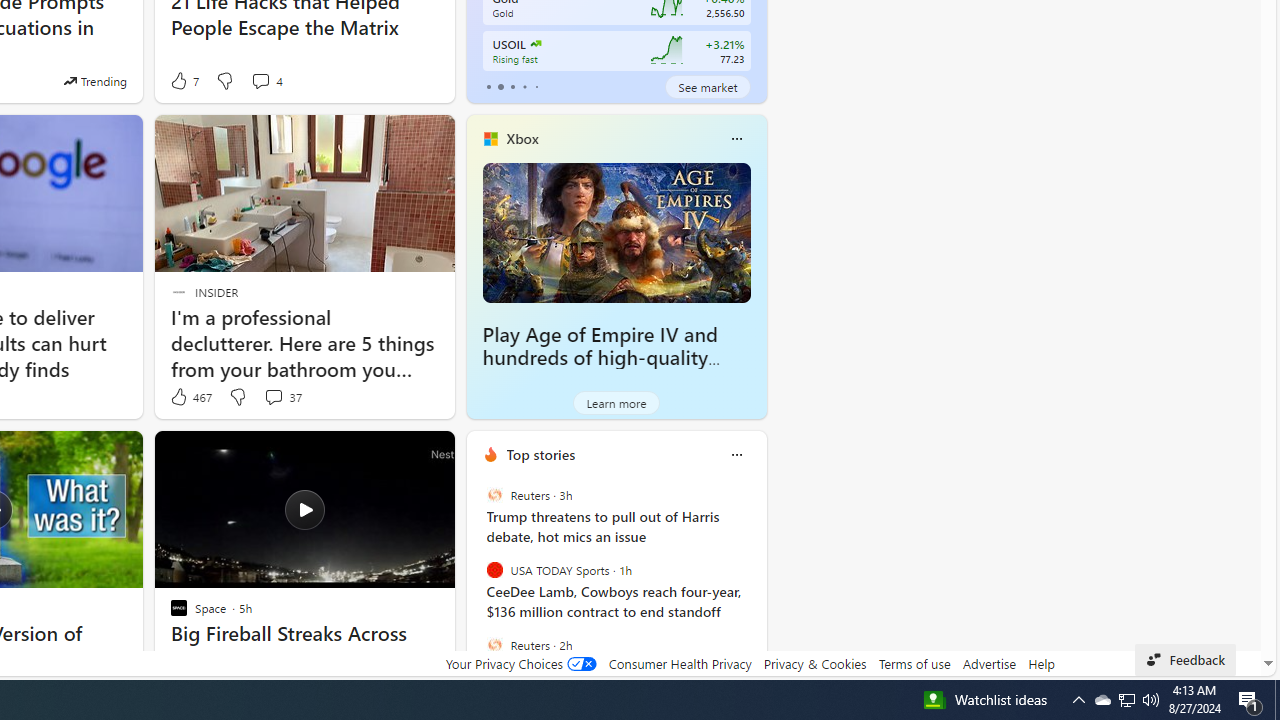 The height and width of the screenshot is (720, 1280). What do you see at coordinates (500, 86) in the screenshot?
I see `tab-1` at bounding box center [500, 86].